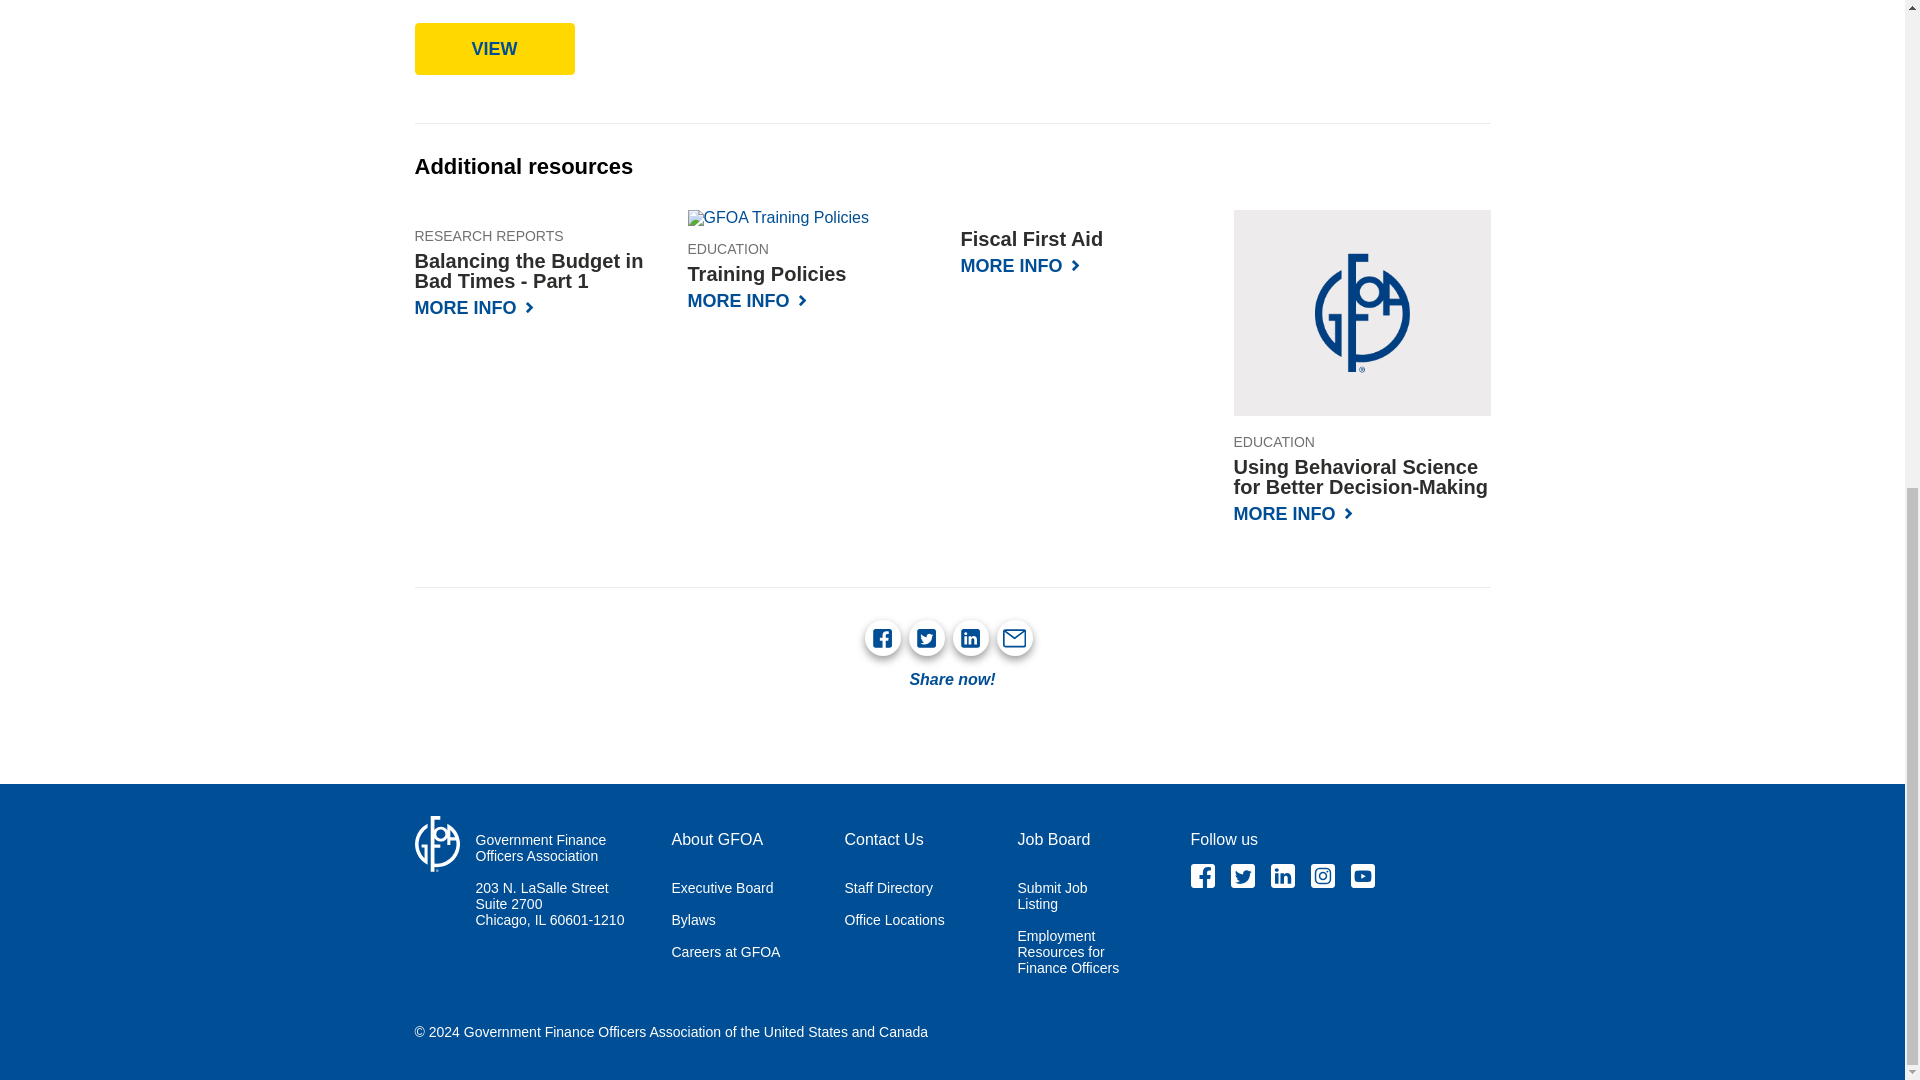 Image resolution: width=1920 pixels, height=1080 pixels. I want to click on Facebook, so click(1202, 876).